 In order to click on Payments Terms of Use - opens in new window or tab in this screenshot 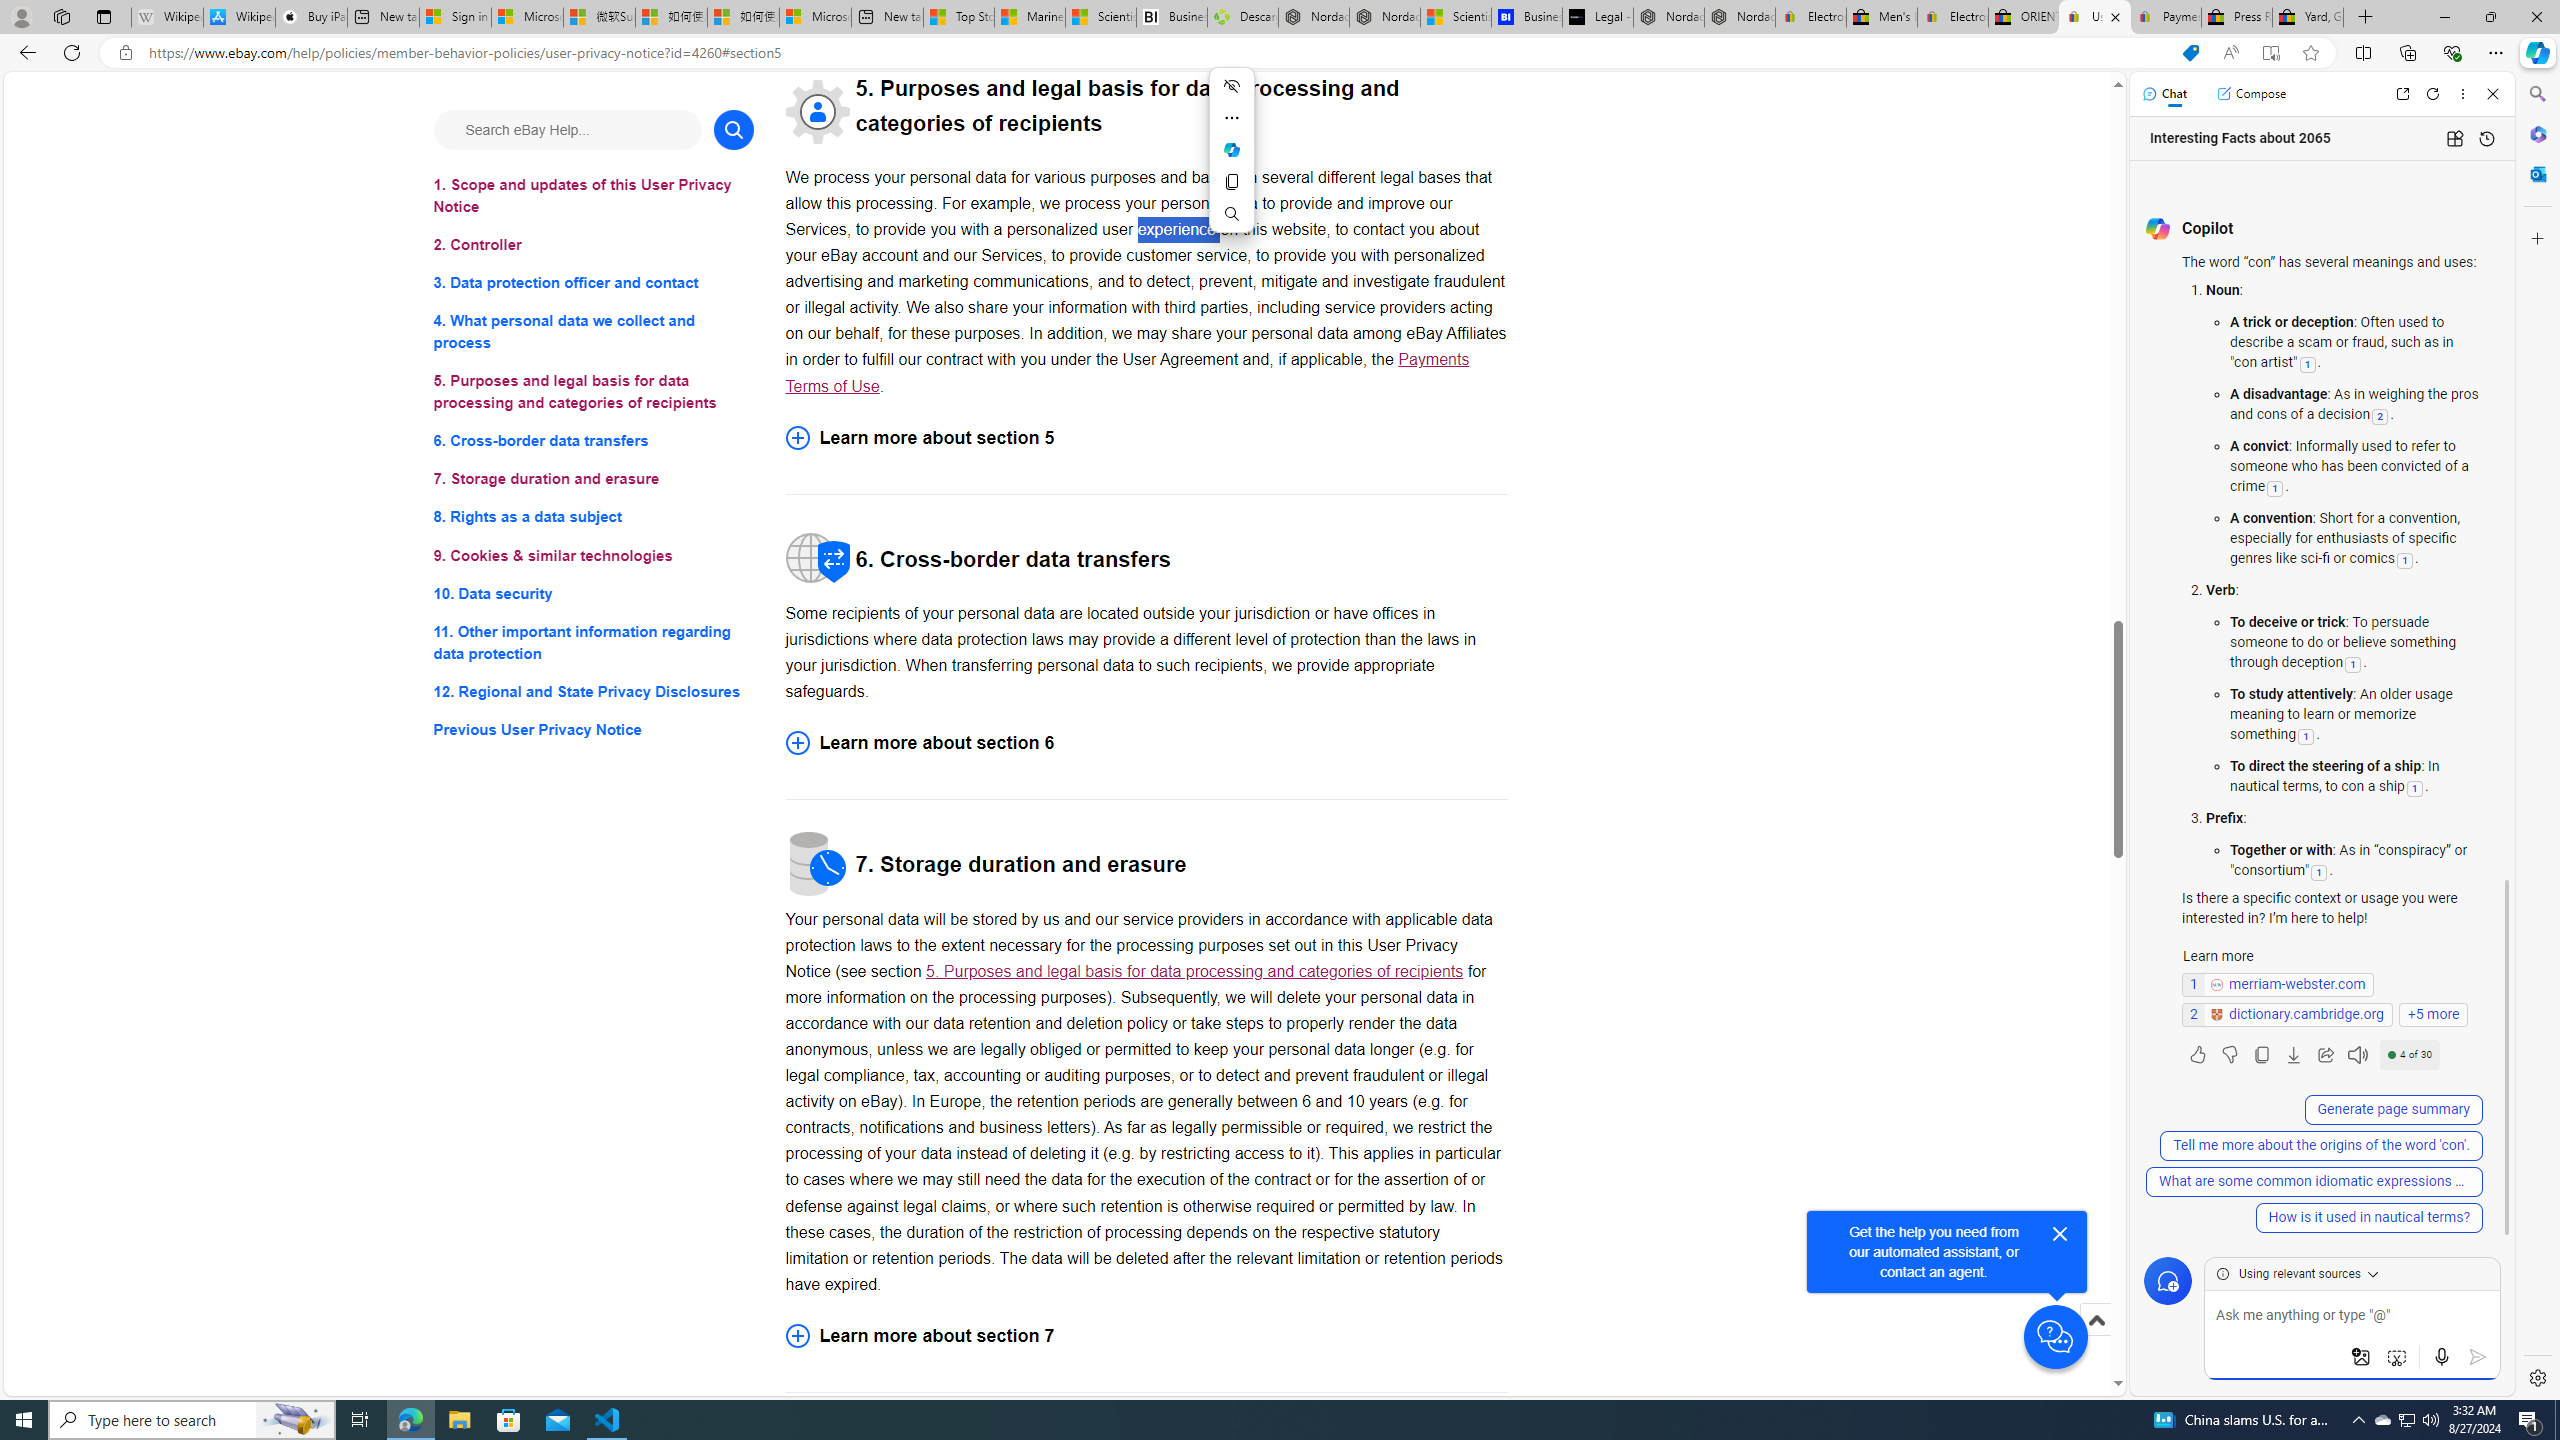, I will do `click(1127, 372)`.